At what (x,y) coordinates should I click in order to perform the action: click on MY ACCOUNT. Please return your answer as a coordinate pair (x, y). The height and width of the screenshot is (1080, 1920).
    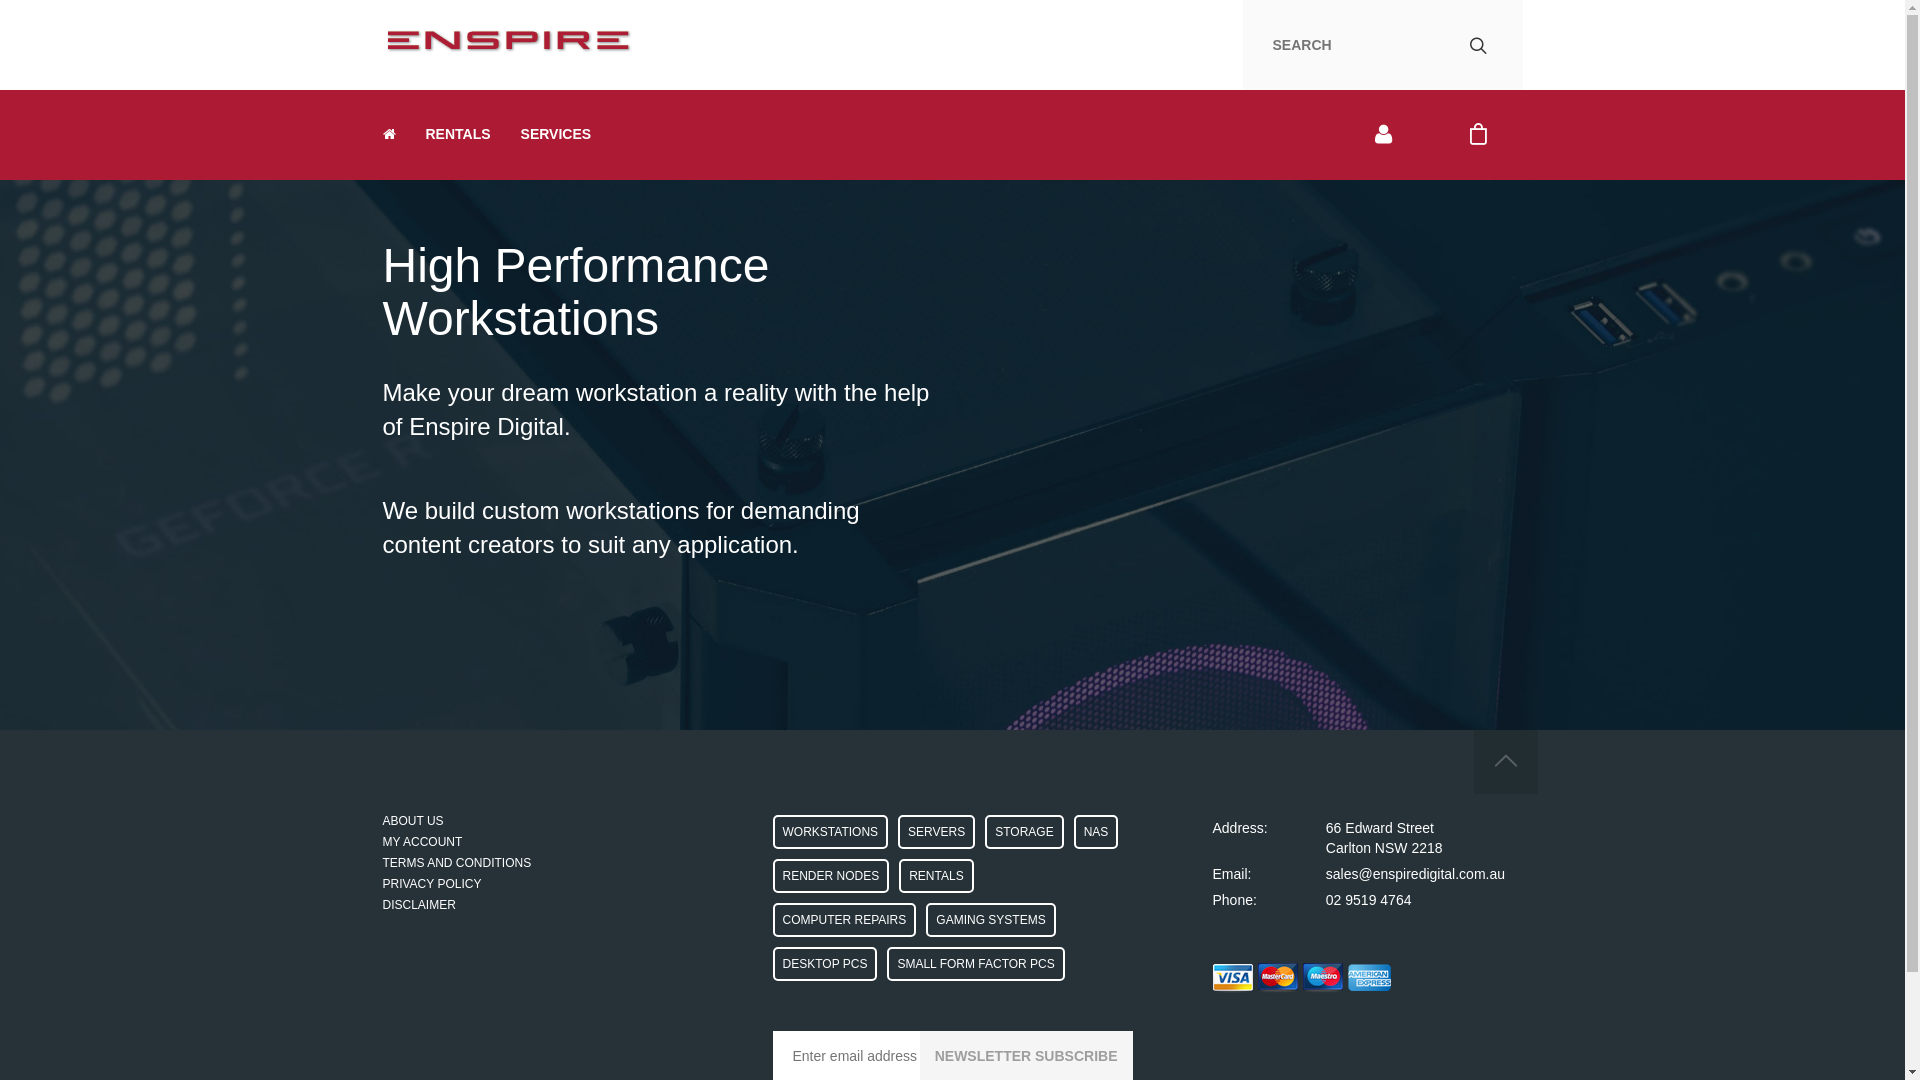
    Looking at the image, I should click on (422, 842).